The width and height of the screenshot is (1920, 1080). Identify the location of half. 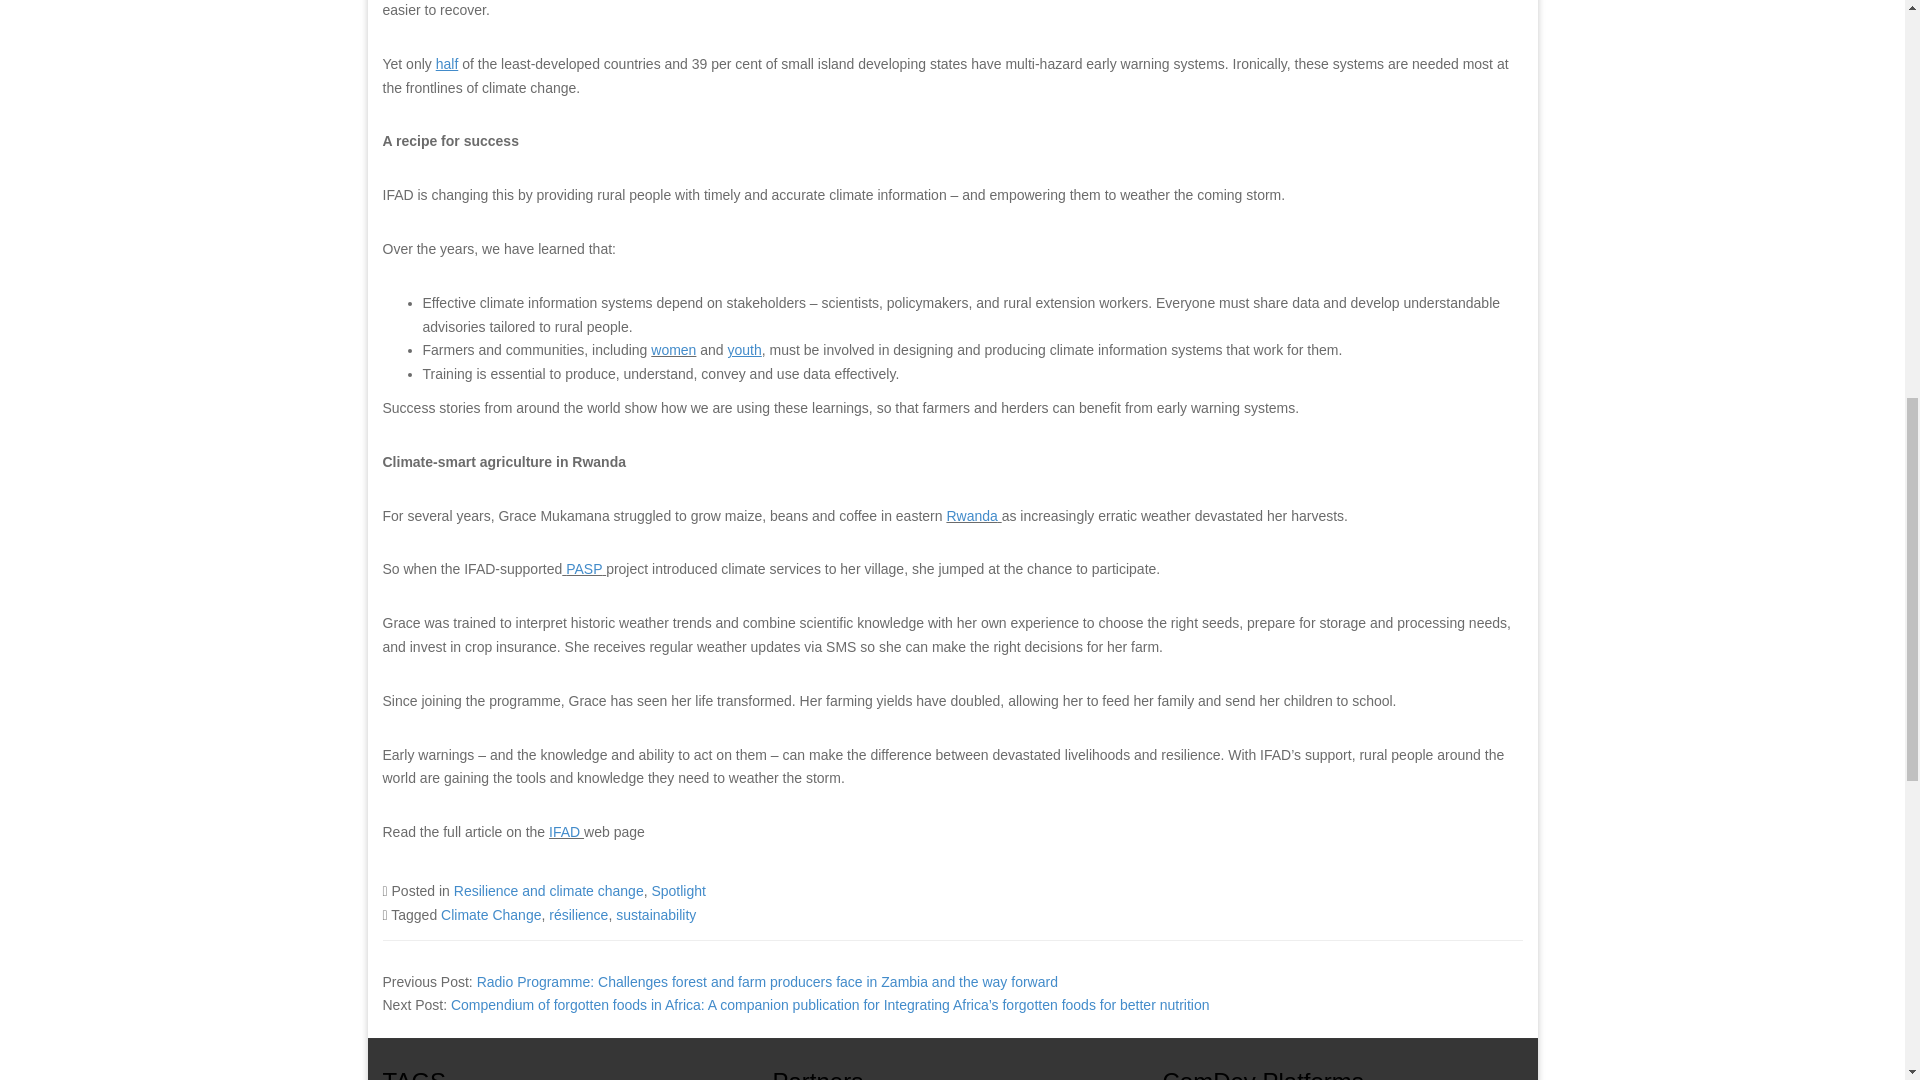
(446, 64).